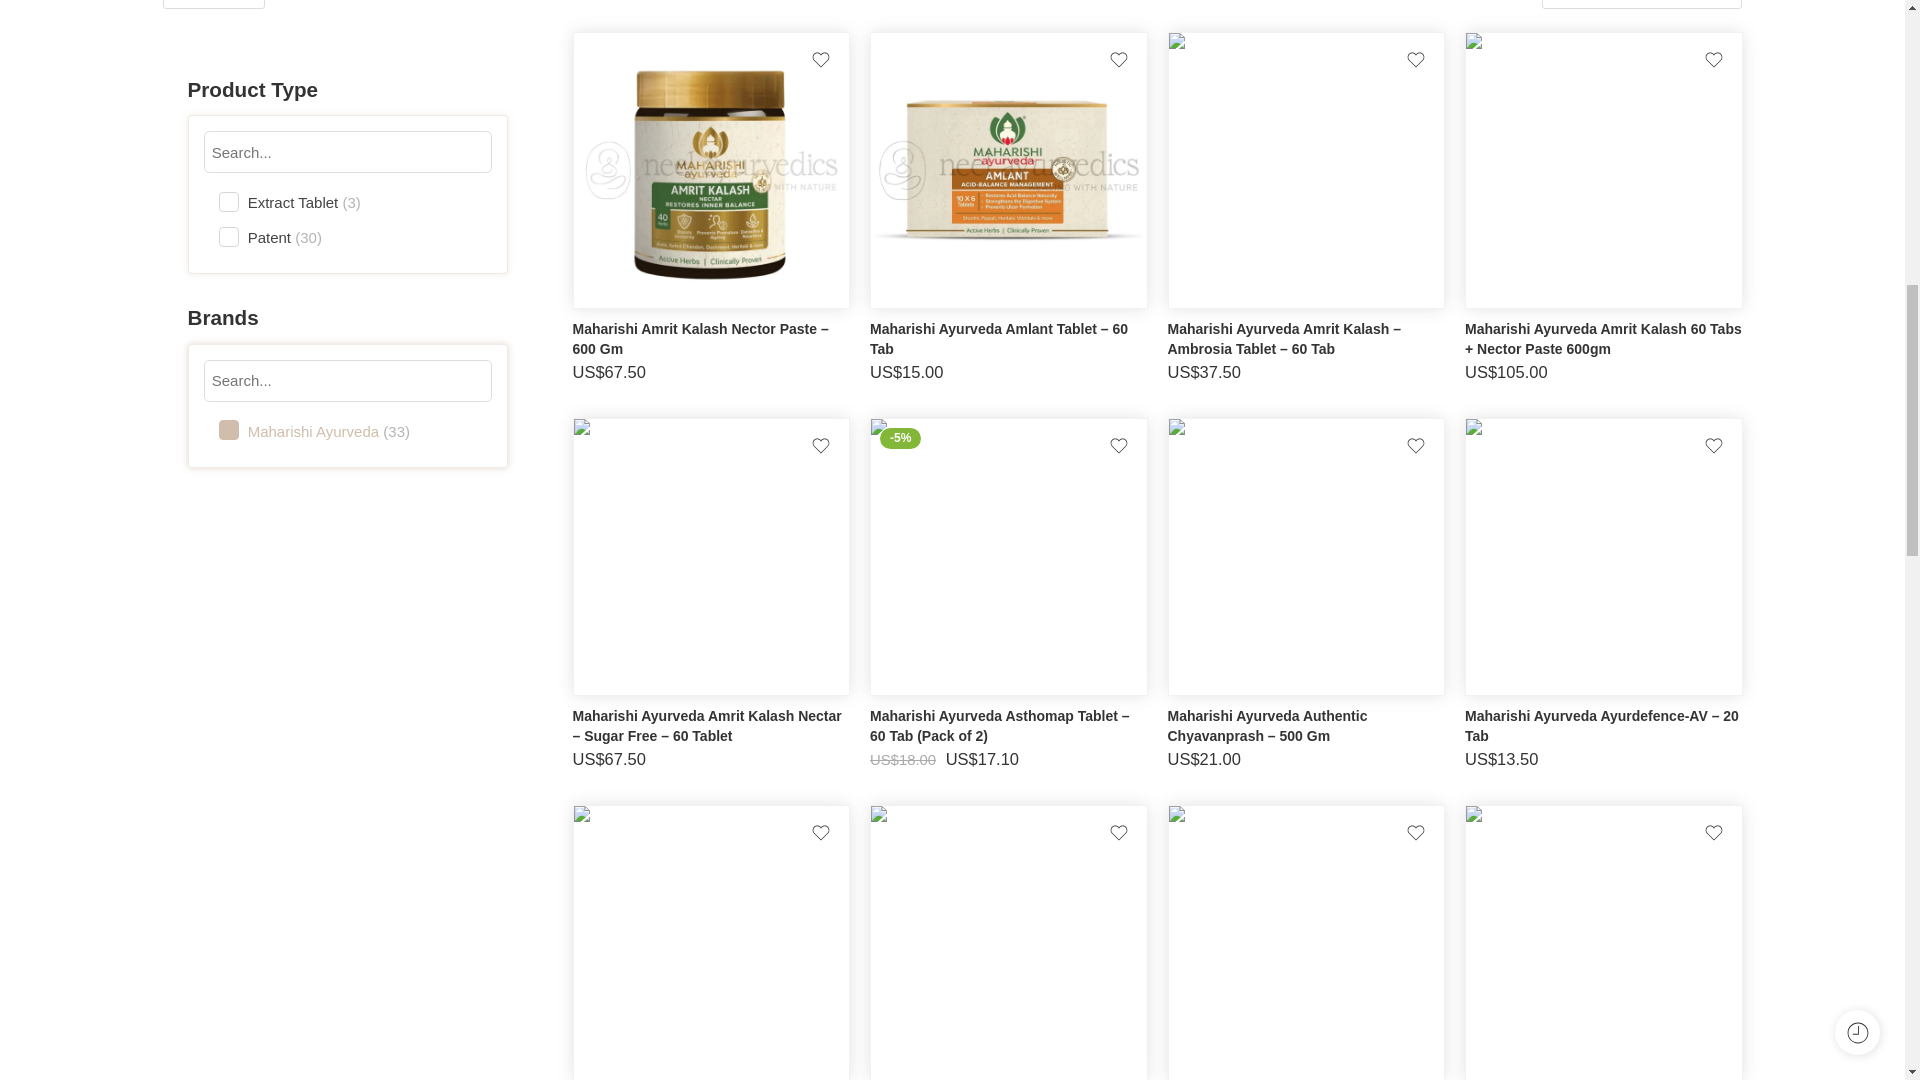 Image resolution: width=1920 pixels, height=1080 pixels. What do you see at coordinates (1658, 2) in the screenshot?
I see `Default sorting` at bounding box center [1658, 2].